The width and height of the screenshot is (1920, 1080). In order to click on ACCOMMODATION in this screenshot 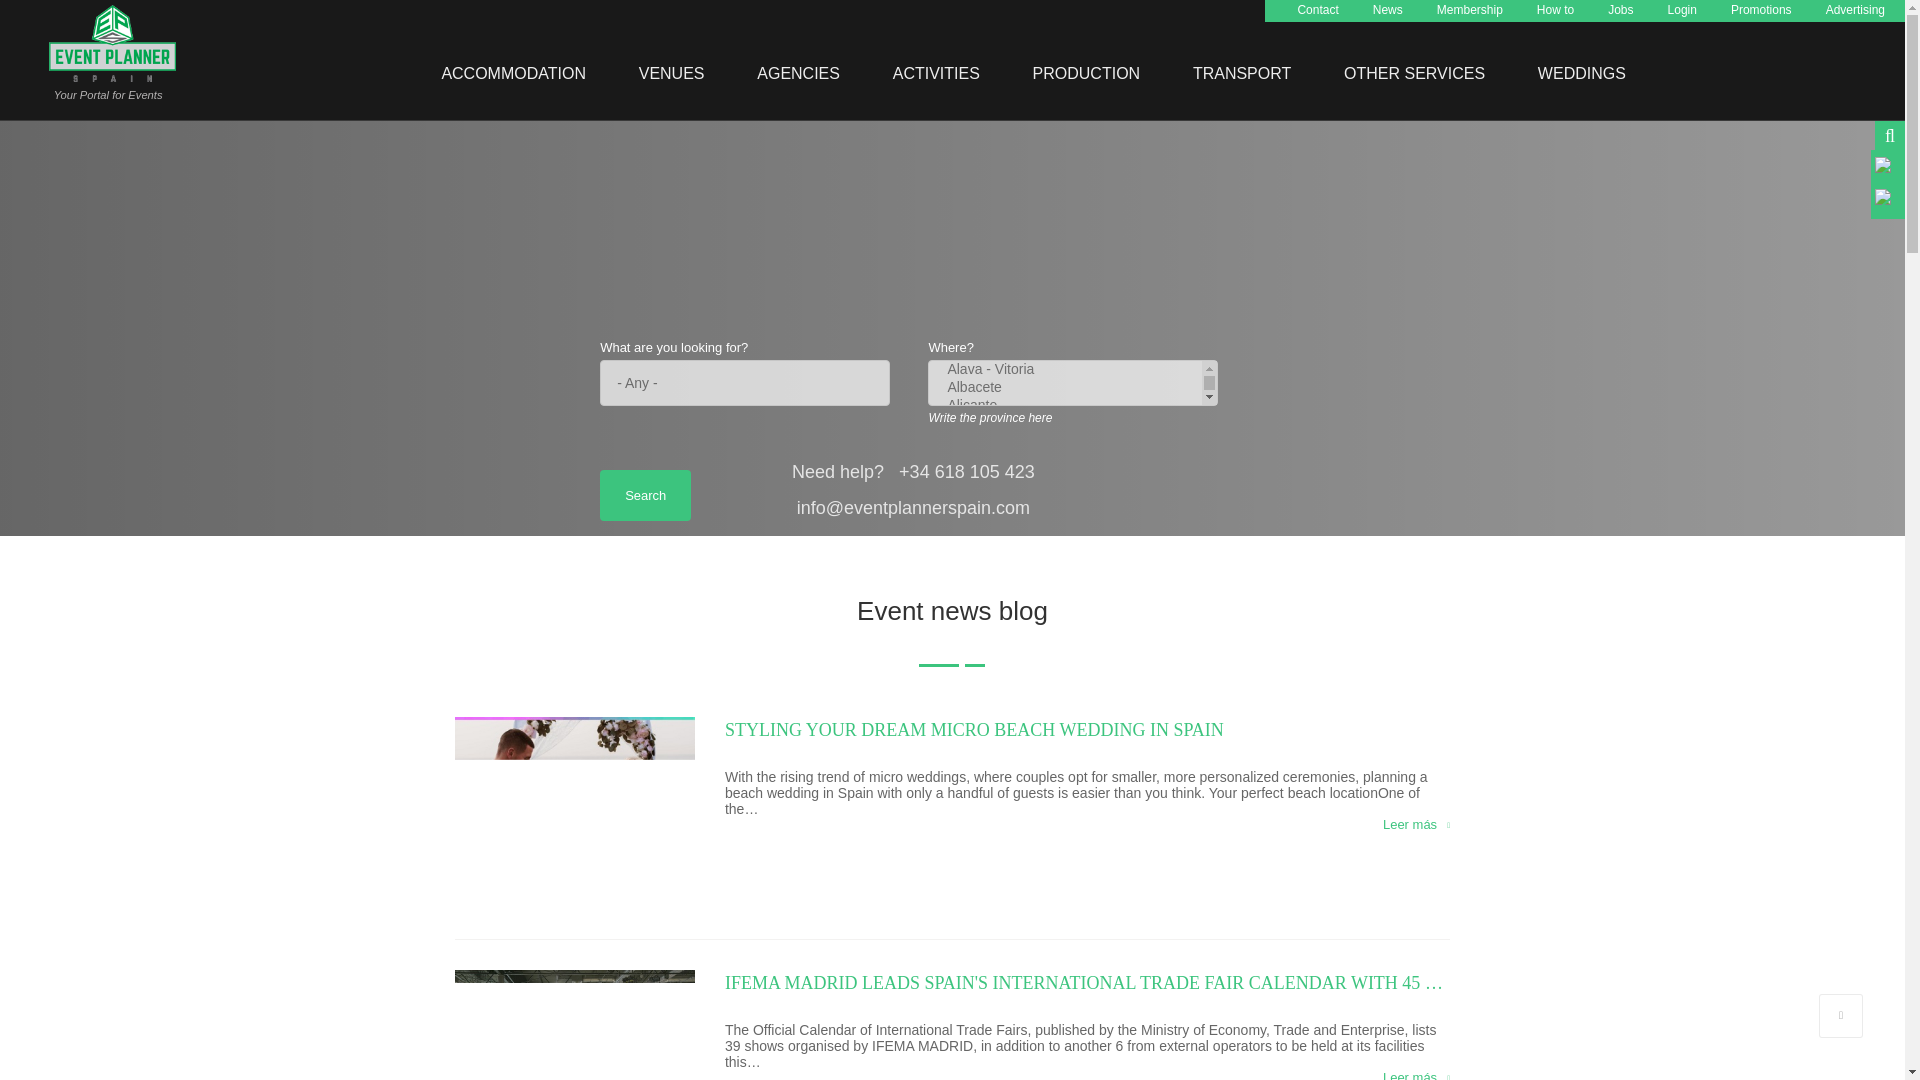, I will do `click(515, 72)`.